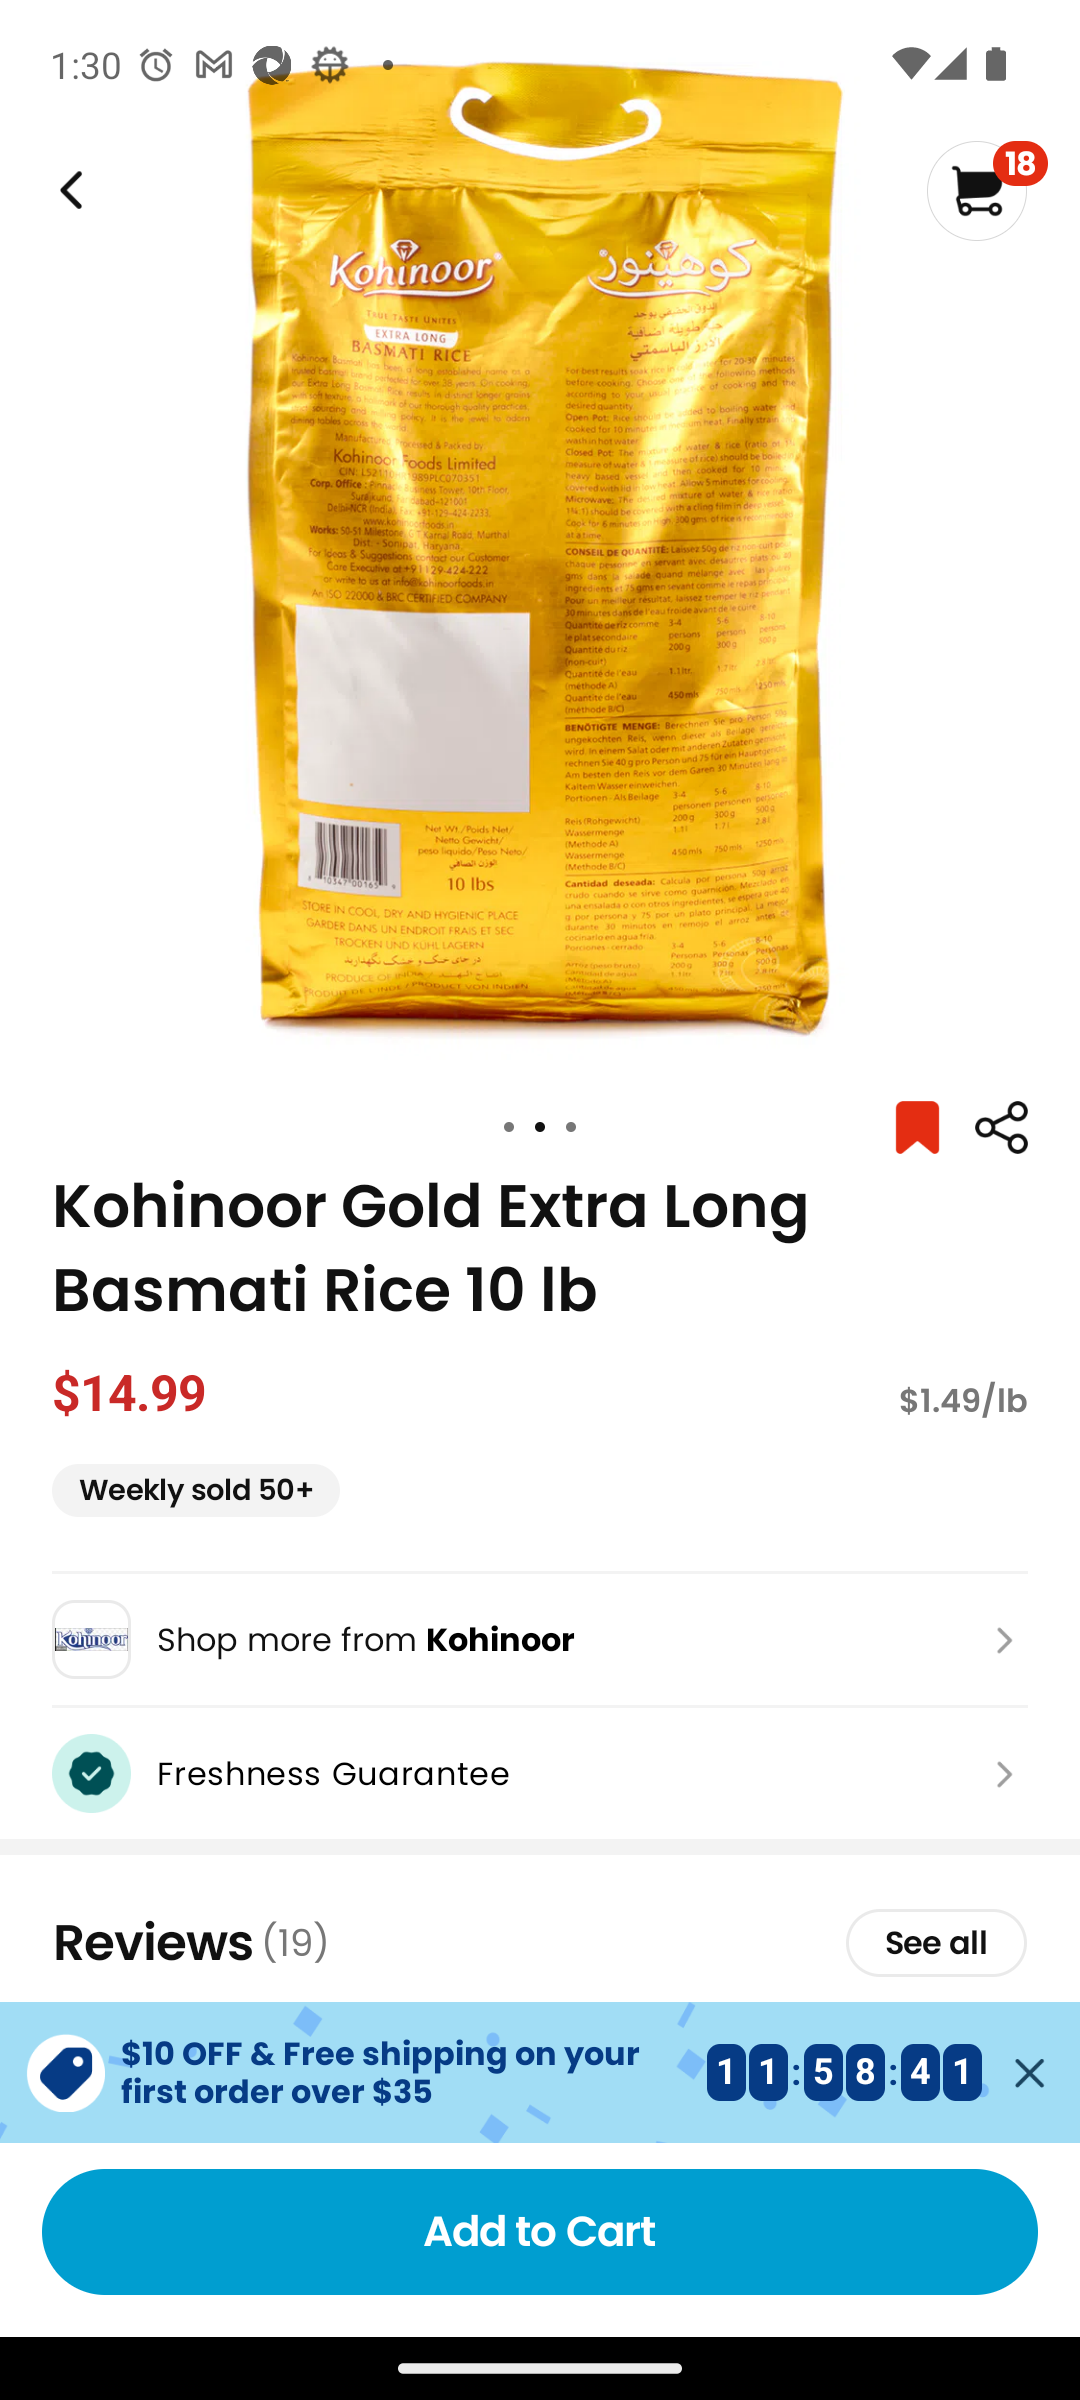  I want to click on Weee!, so click(1000, 1128).